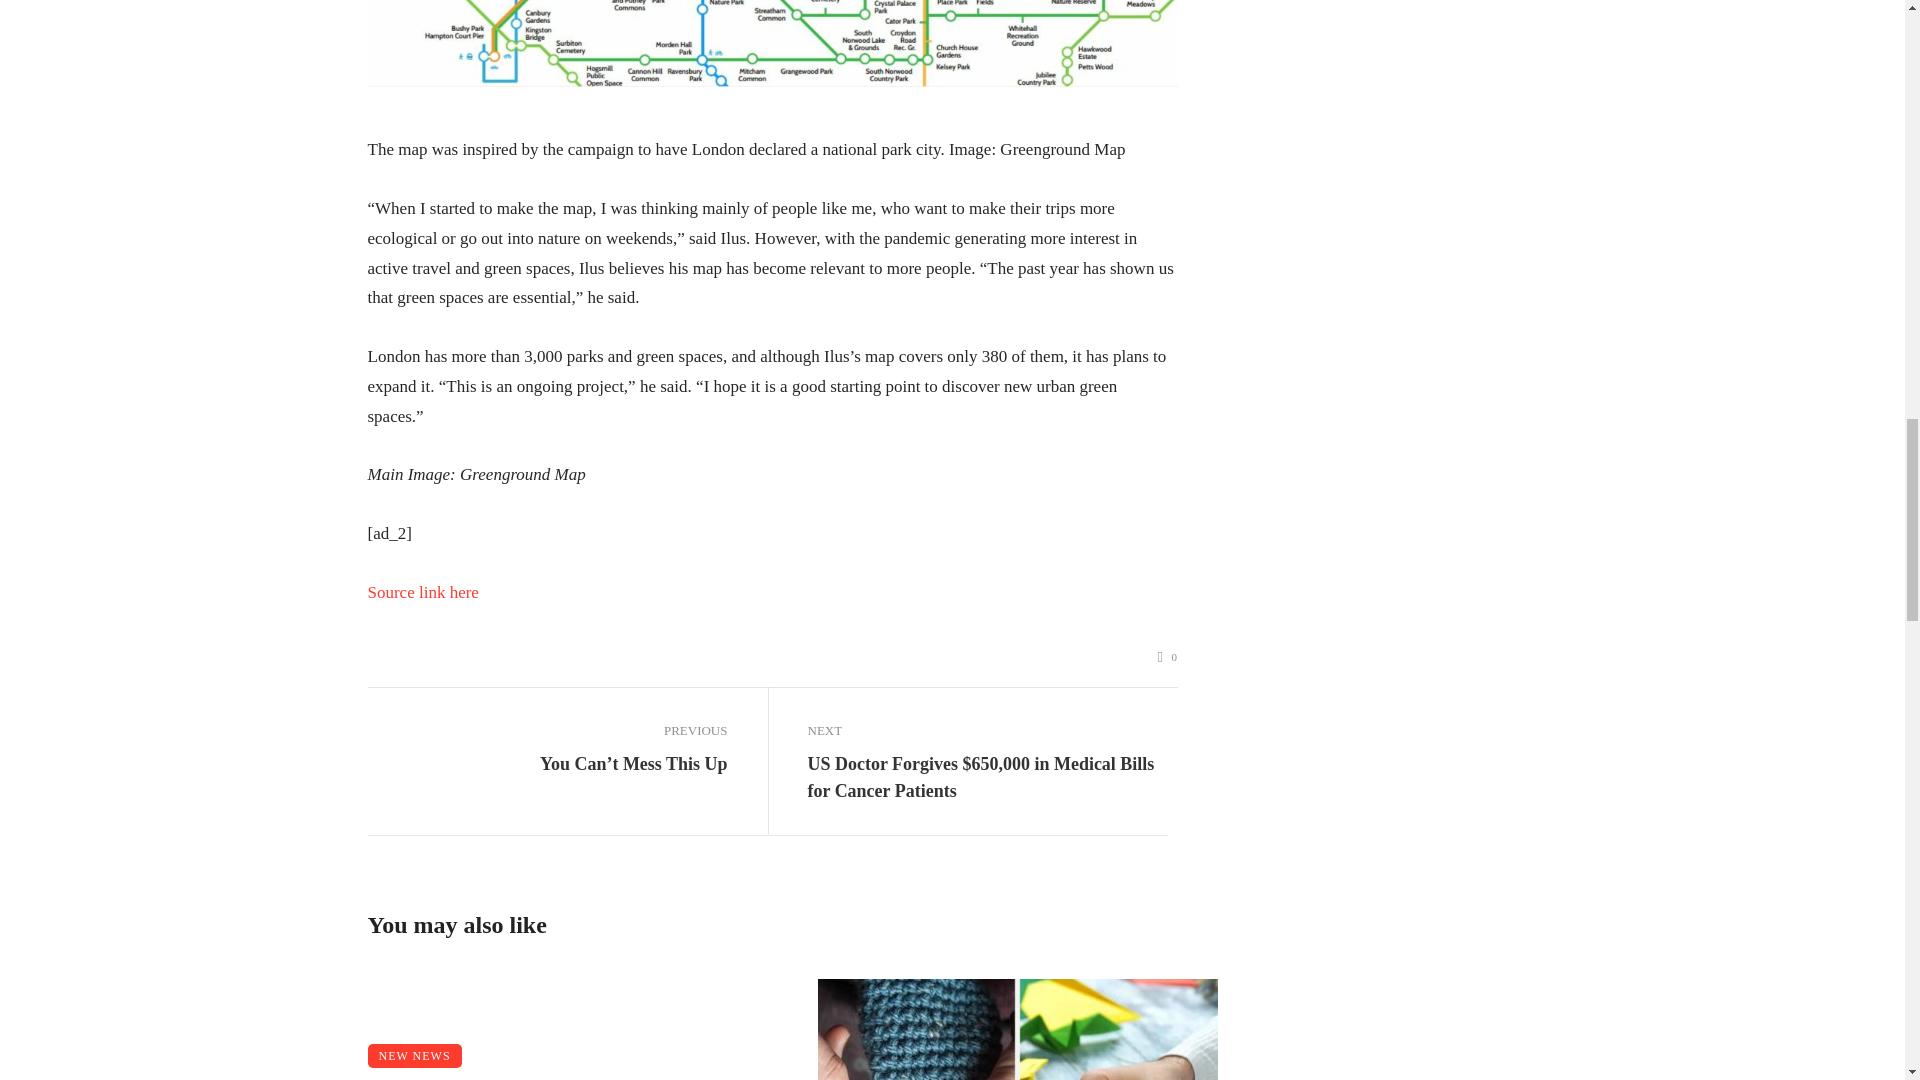 This screenshot has width=1920, height=1080. What do you see at coordinates (548, 731) in the screenshot?
I see `PREVIOUS` at bounding box center [548, 731].